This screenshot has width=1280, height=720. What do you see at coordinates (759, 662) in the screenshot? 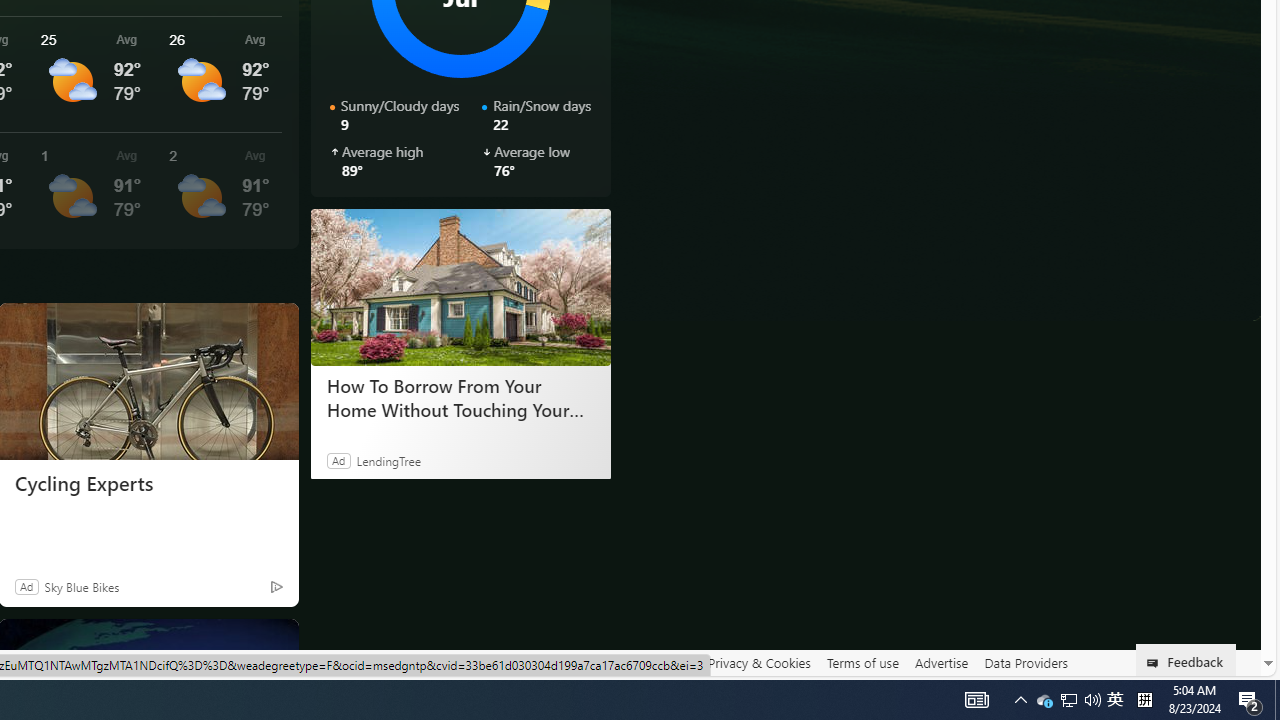
I see `Privacy & Cookies` at bounding box center [759, 662].